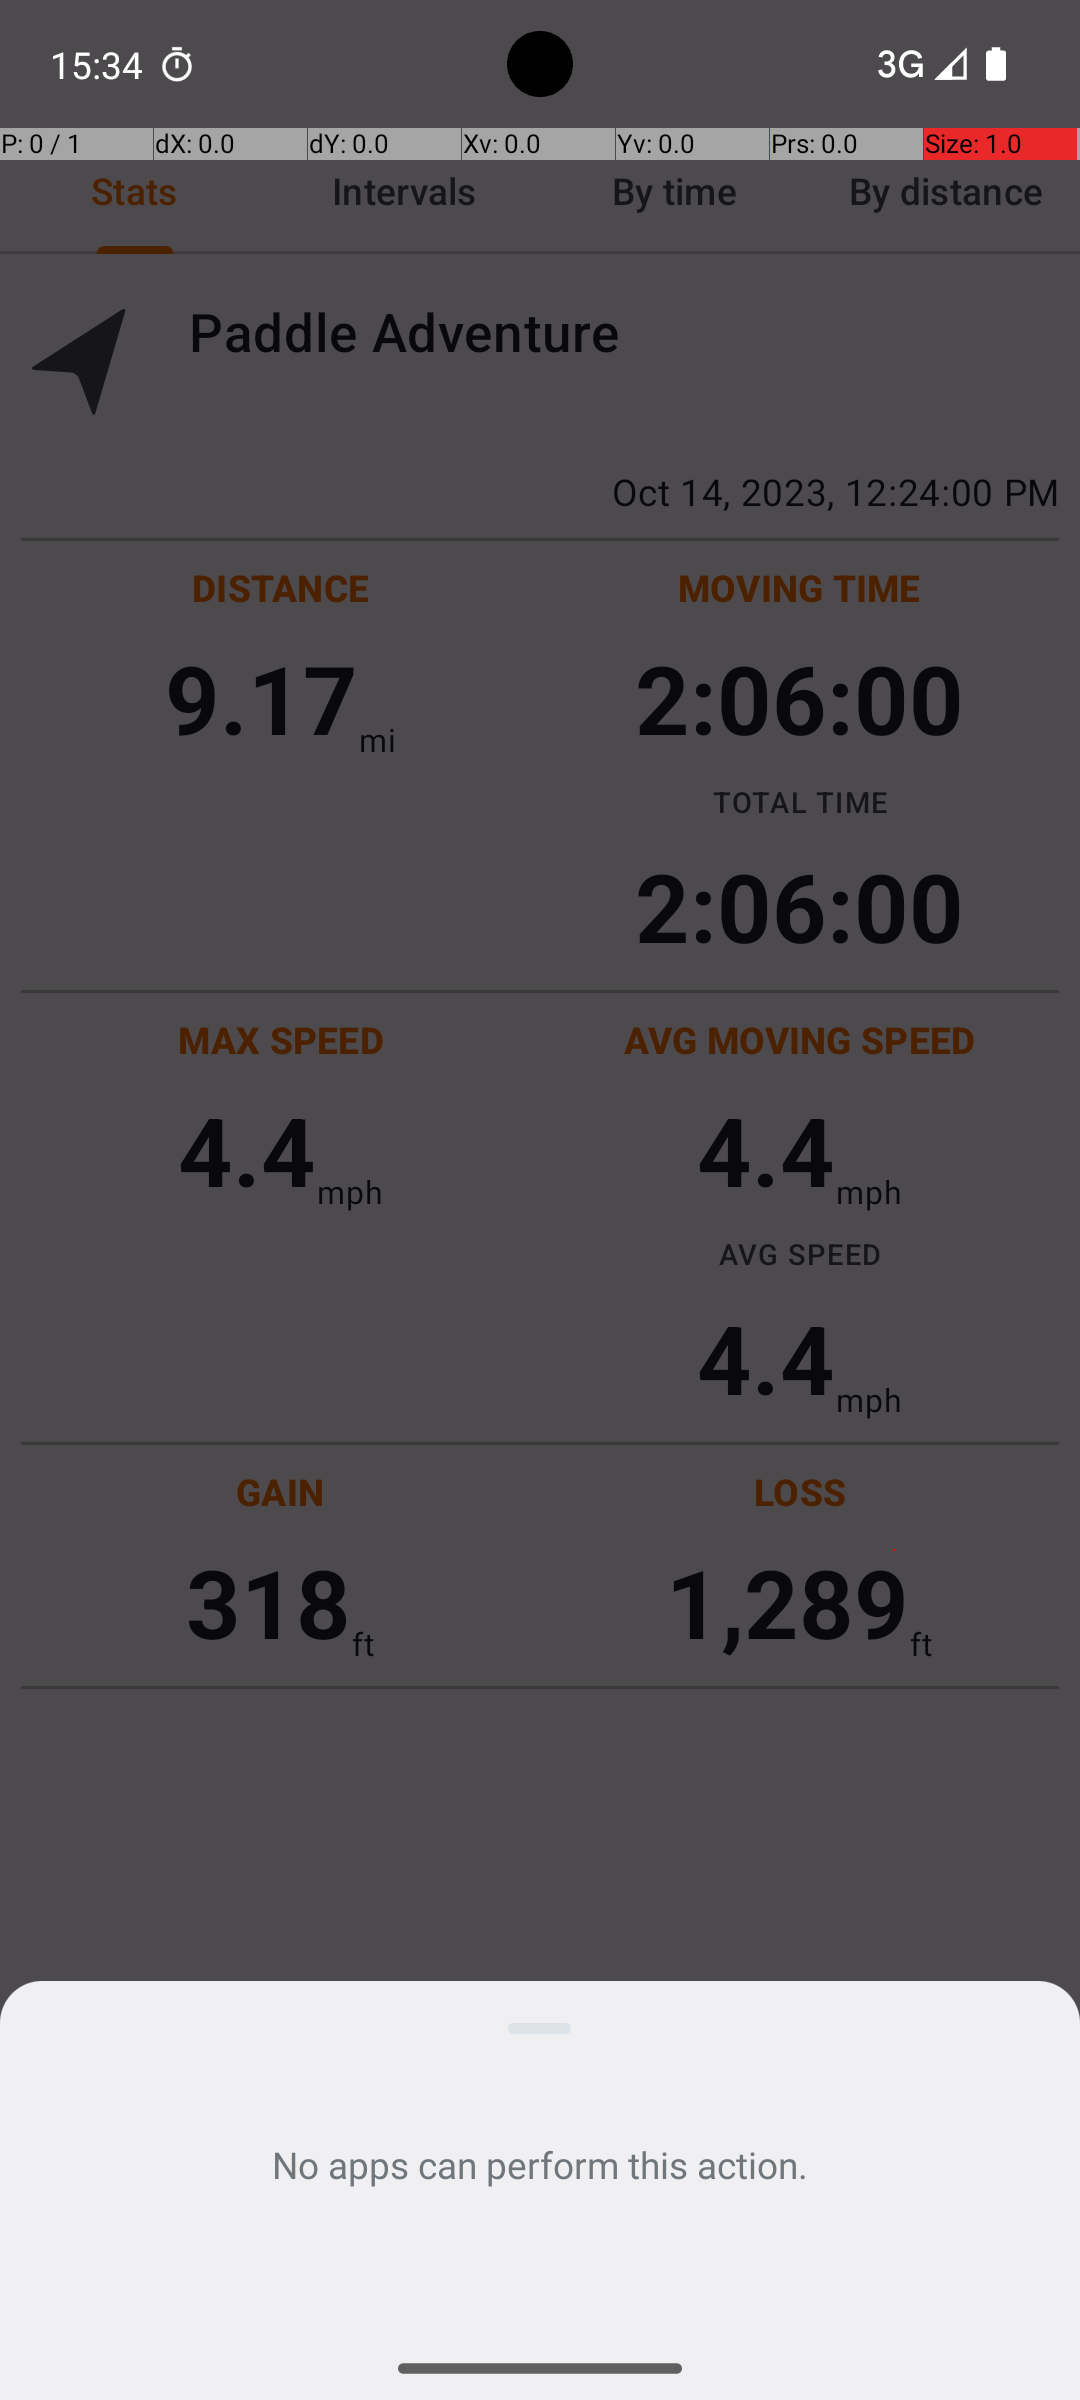  What do you see at coordinates (540, 2164) in the screenshot?
I see `No apps can perform this action.` at bounding box center [540, 2164].